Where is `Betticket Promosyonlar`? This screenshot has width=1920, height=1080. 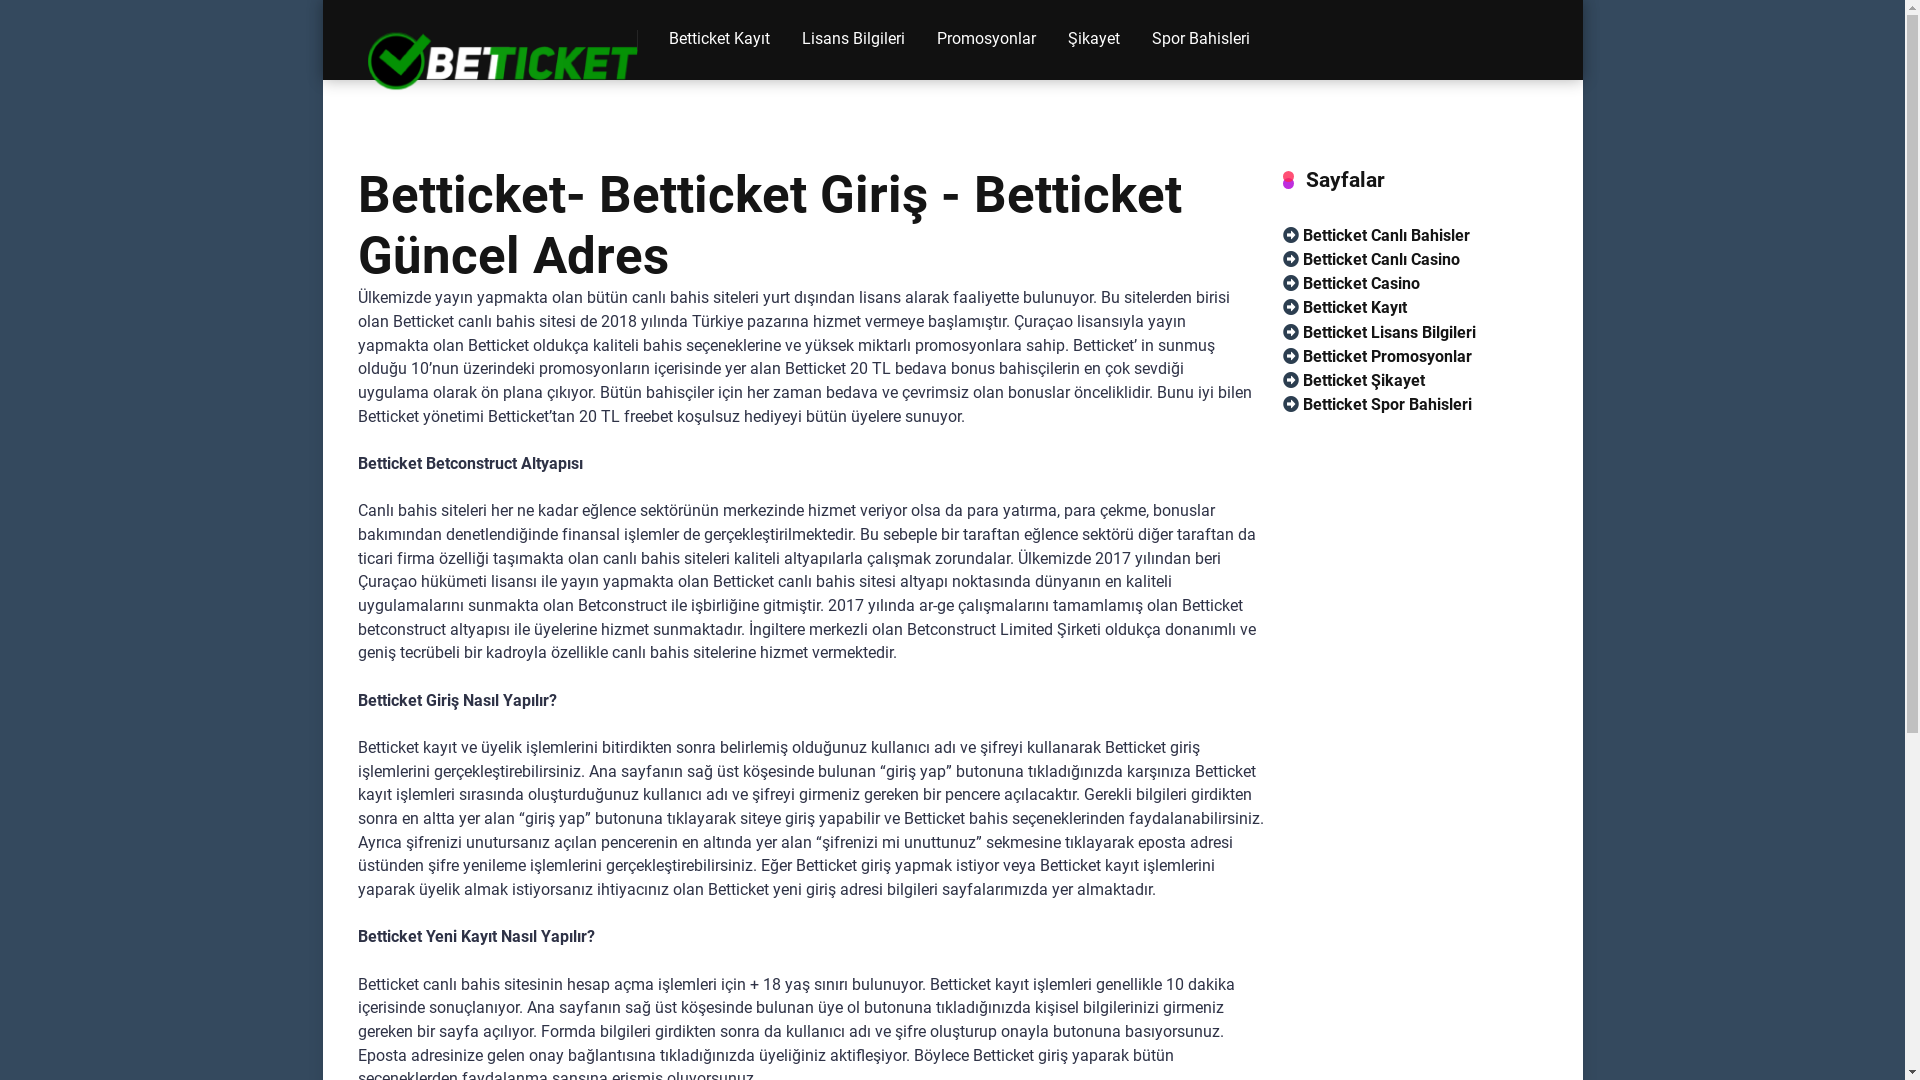 Betticket Promosyonlar is located at coordinates (1376, 357).